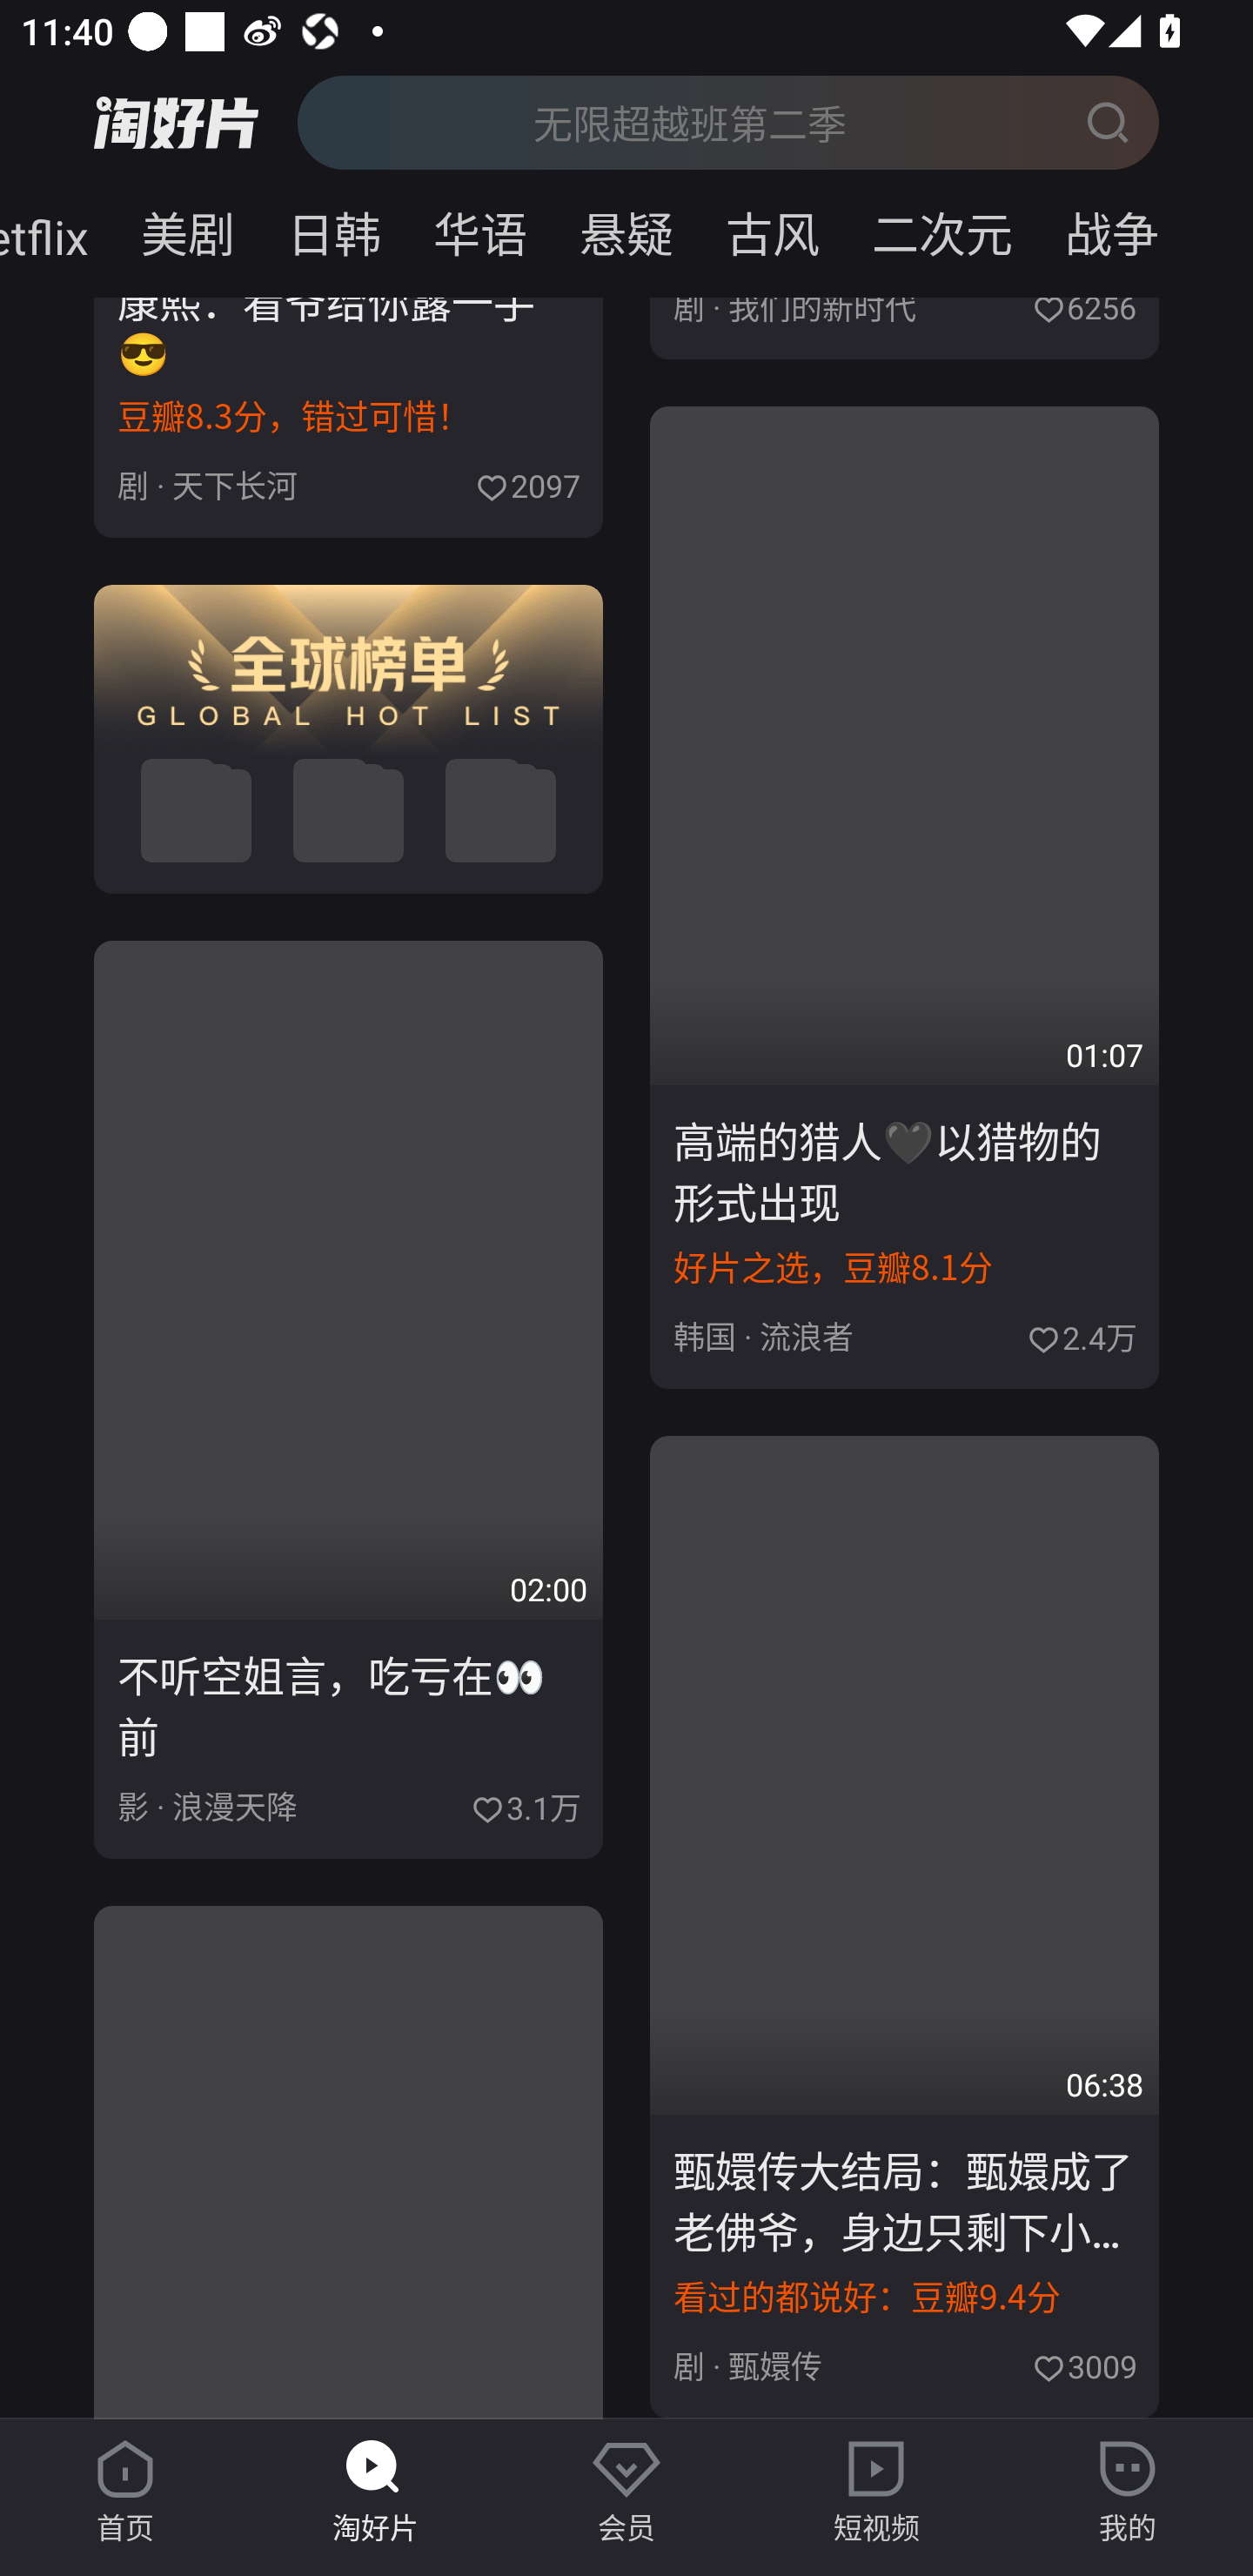 The image size is (1253, 2576). Describe the element at coordinates (1083, 2363) in the screenshot. I see ` 3009` at that location.